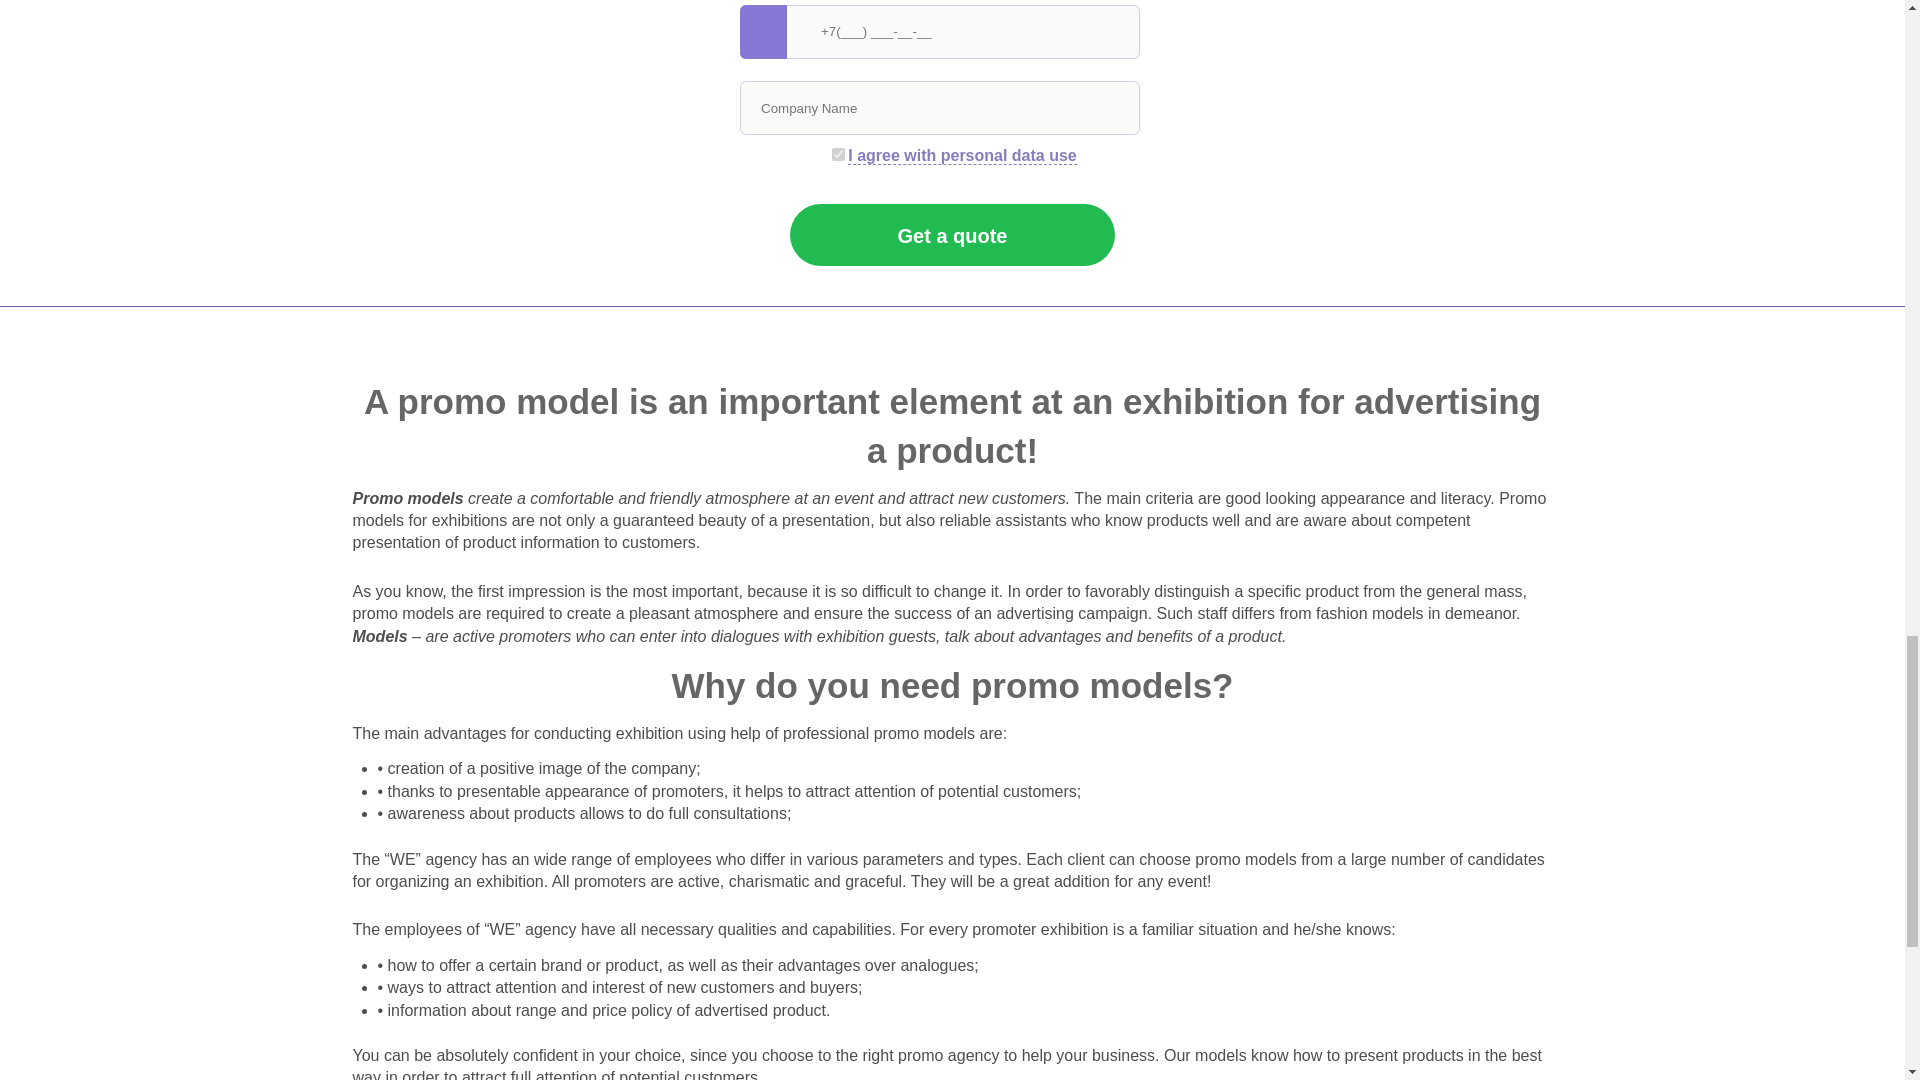 This screenshot has width=1920, height=1080. I want to click on on, so click(838, 154).